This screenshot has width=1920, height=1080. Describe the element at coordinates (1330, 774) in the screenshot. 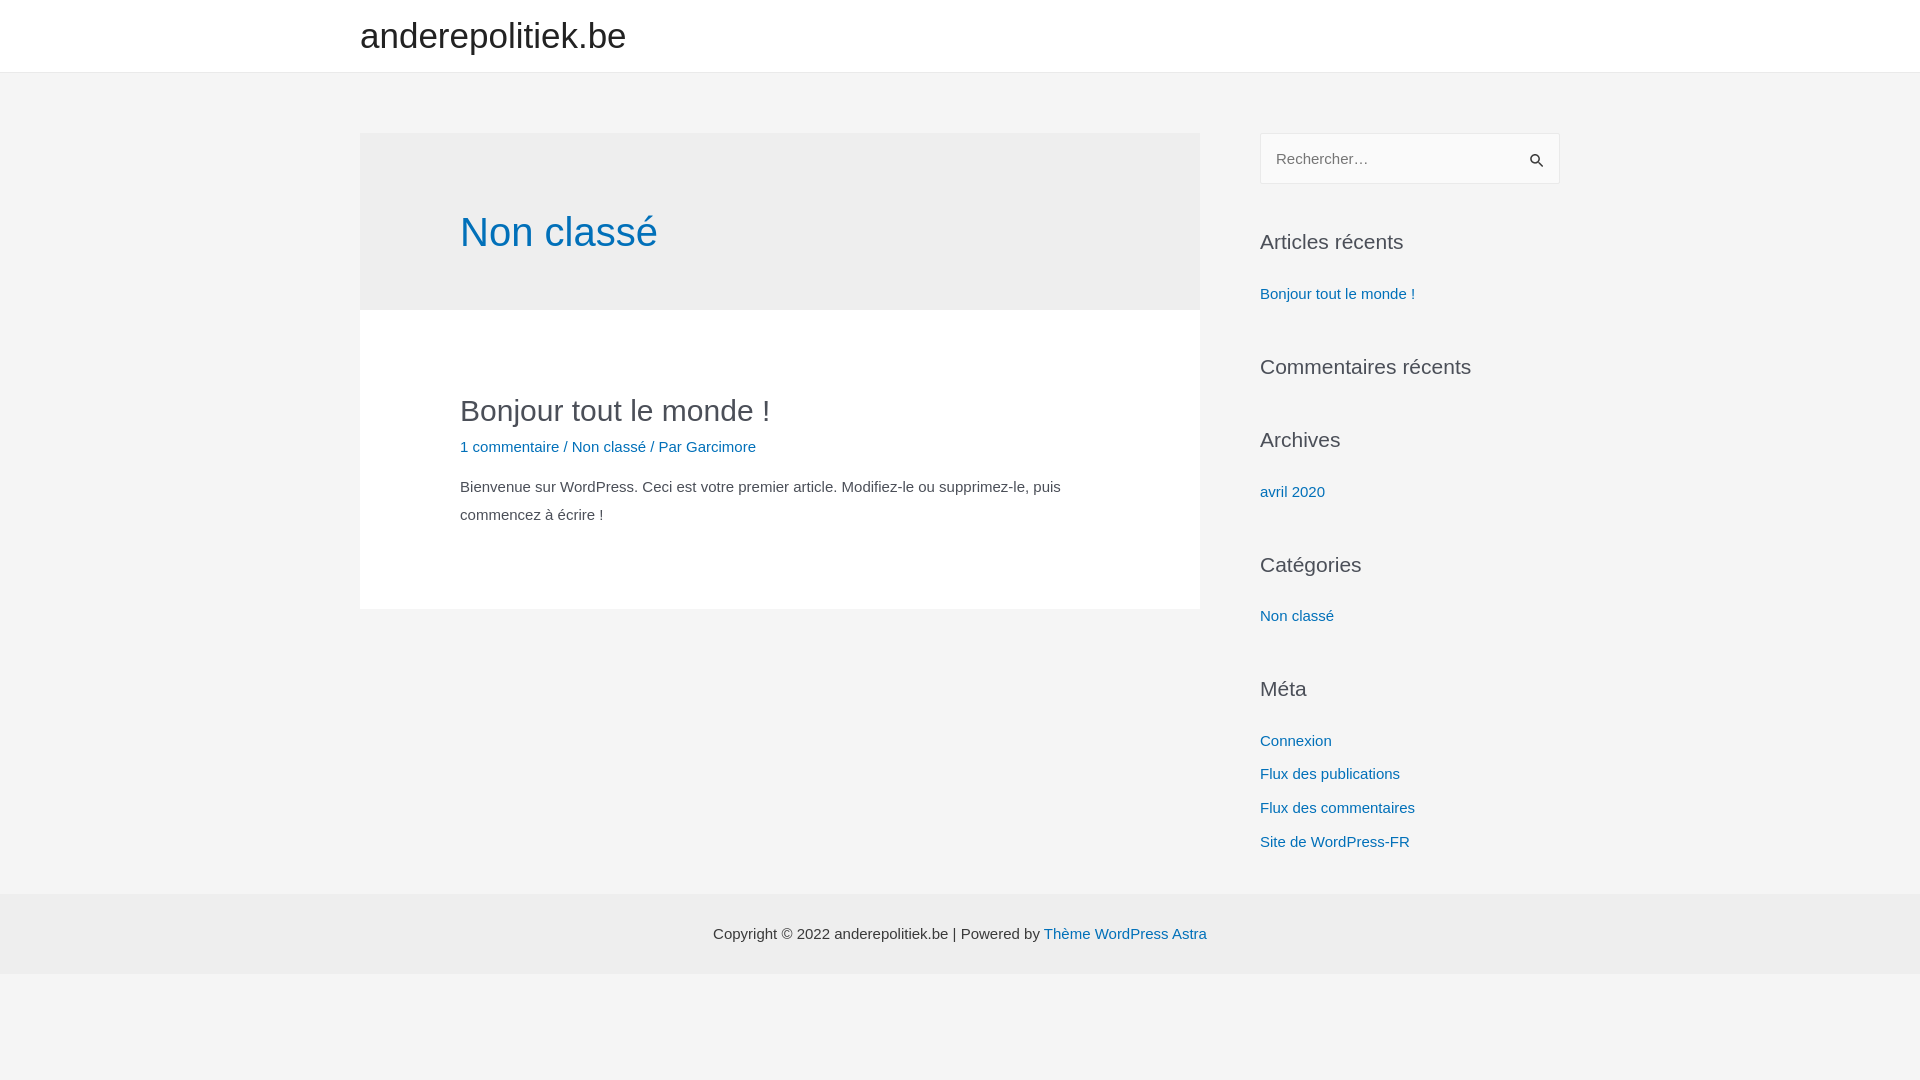

I see `Flux des publications` at that location.